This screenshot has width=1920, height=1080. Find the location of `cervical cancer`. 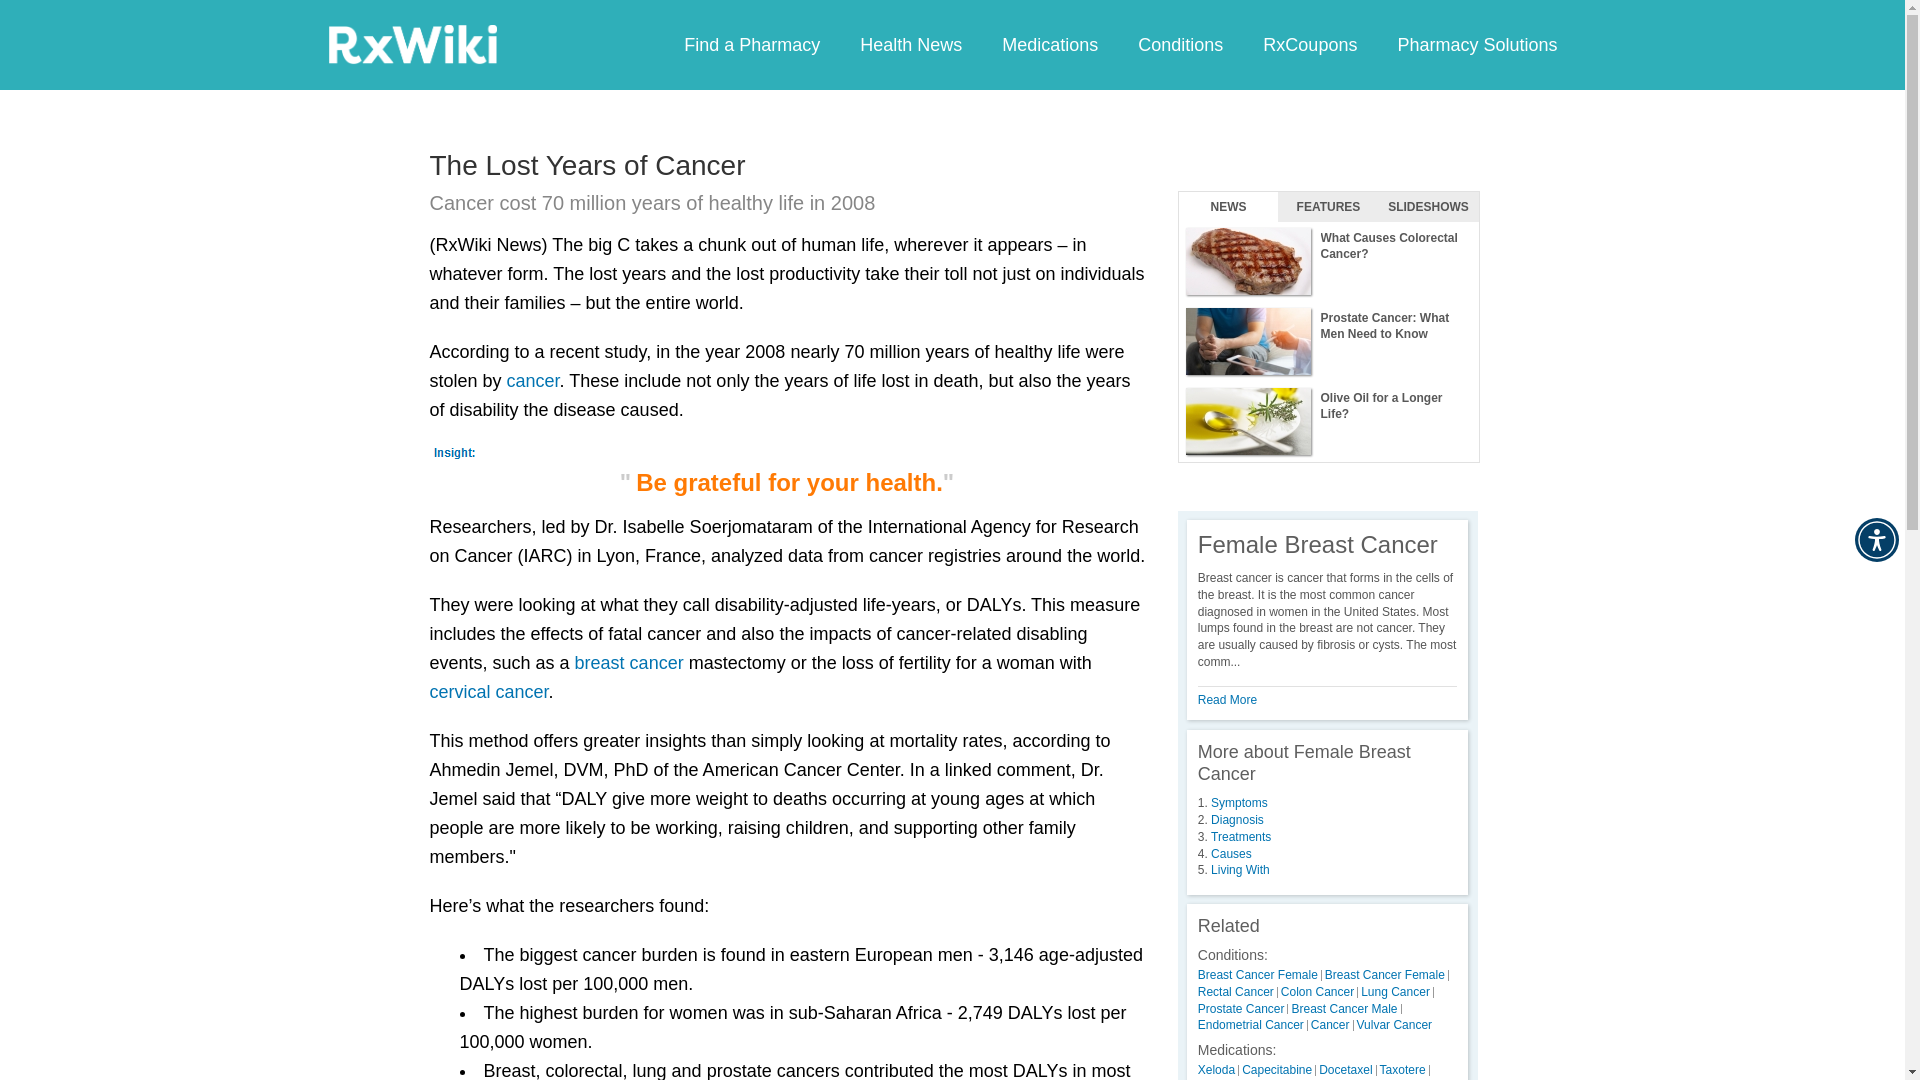

cervical cancer is located at coordinates (490, 692).